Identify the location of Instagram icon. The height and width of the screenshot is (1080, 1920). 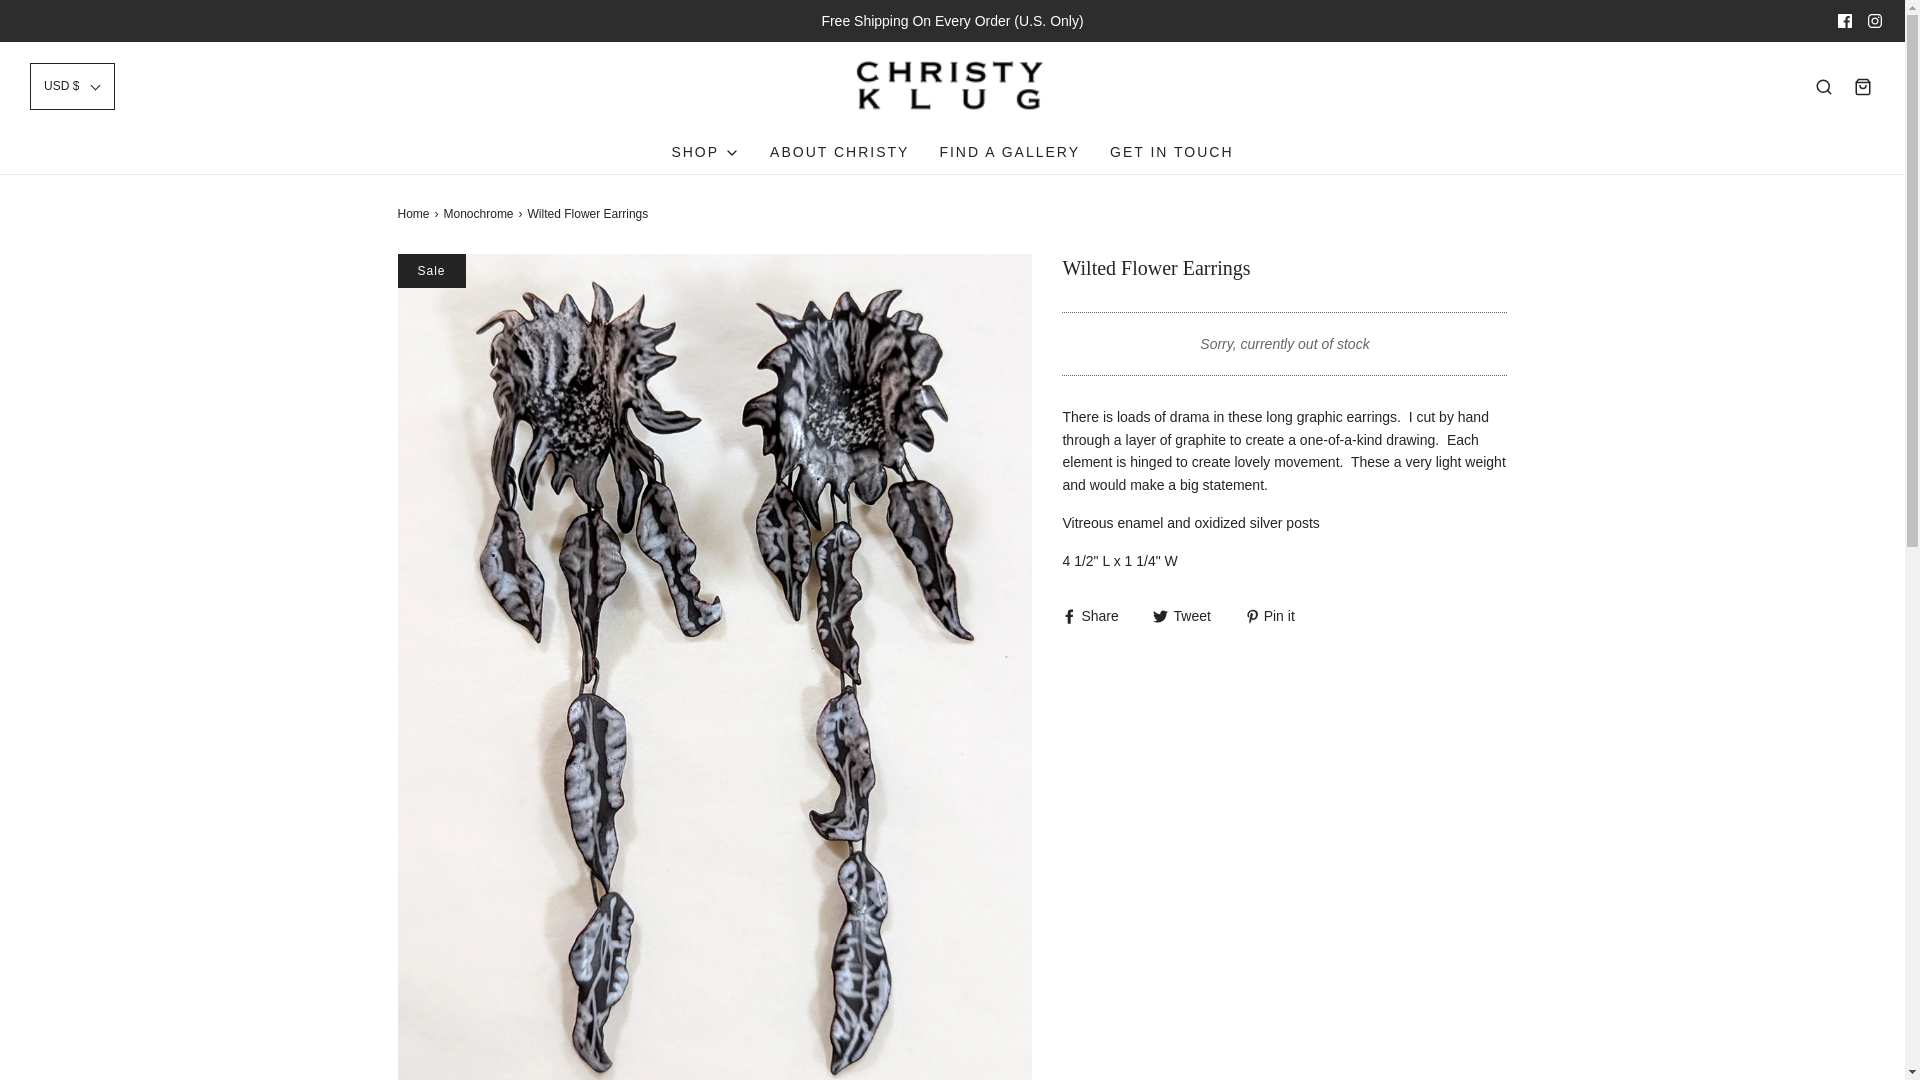
(1874, 21).